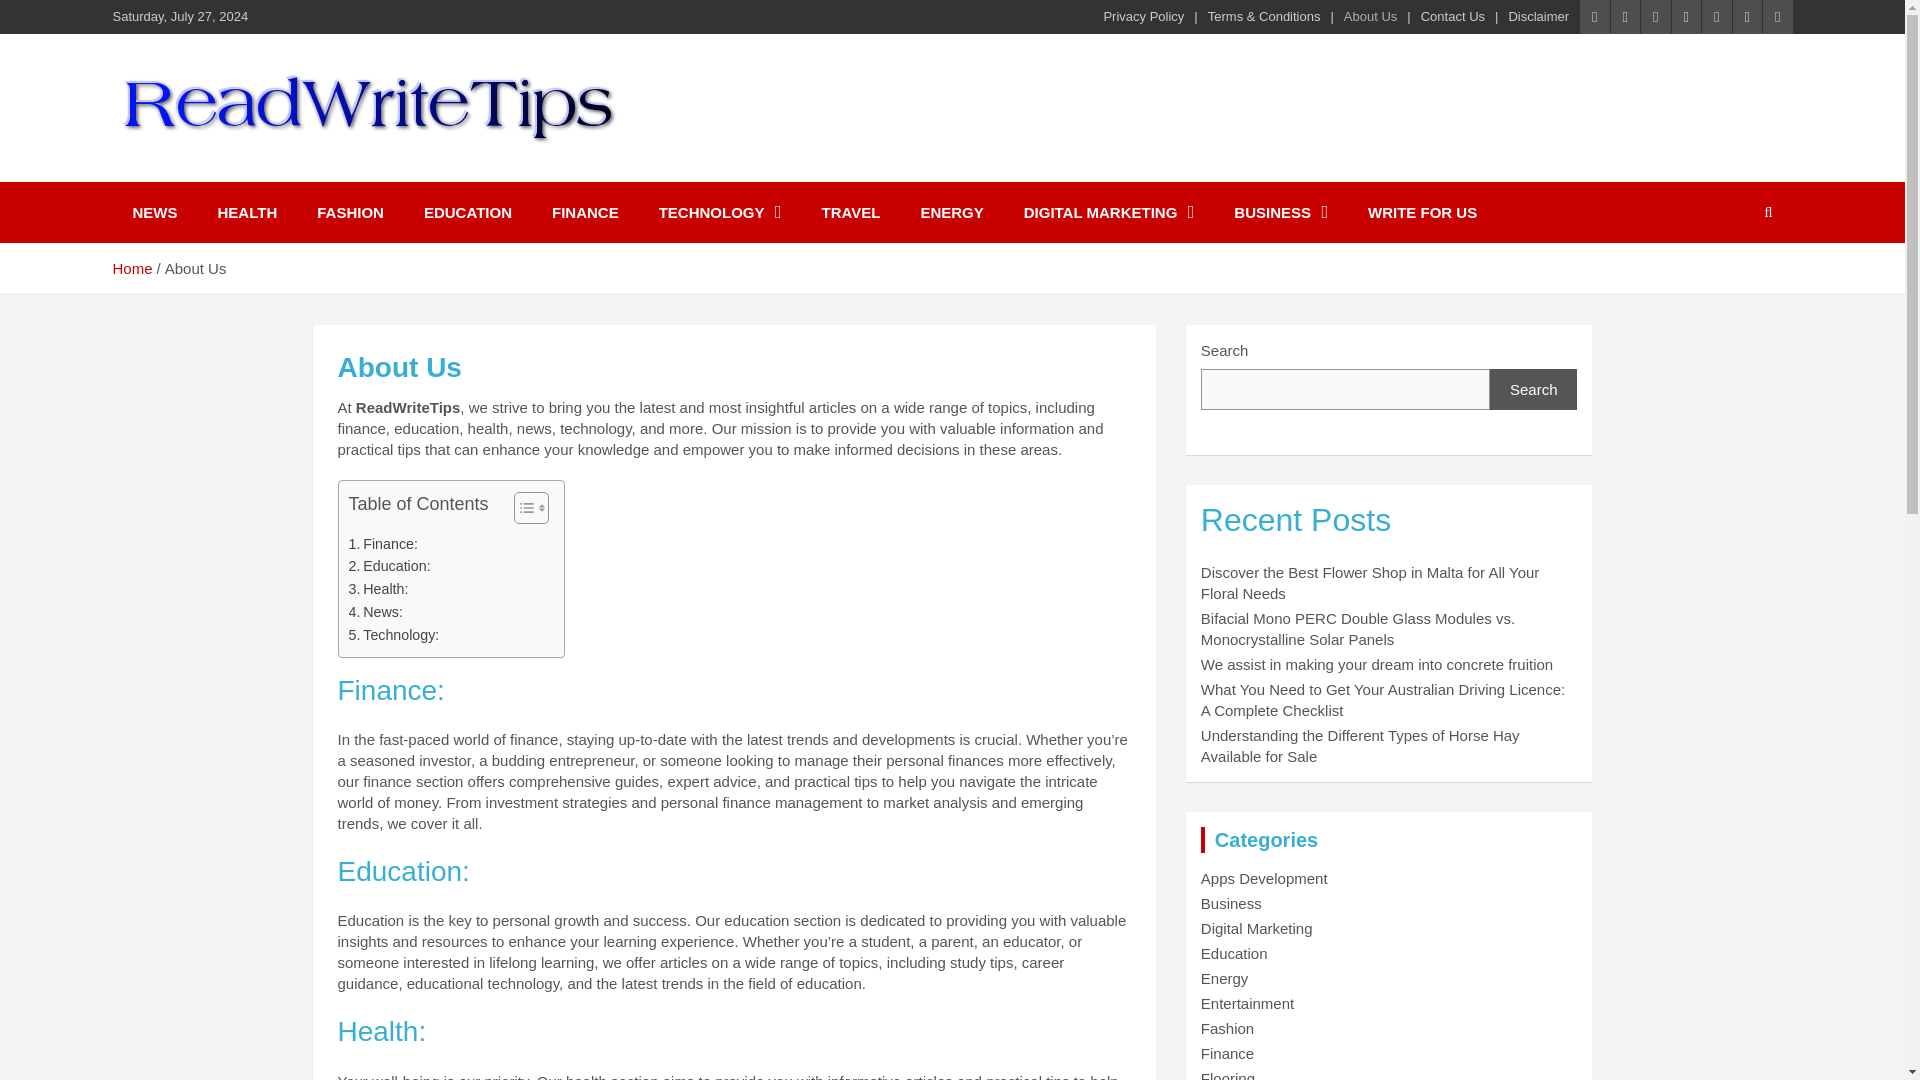 Image resolution: width=1920 pixels, height=1080 pixels. Describe the element at coordinates (1143, 16) in the screenshot. I see `Privacy Policy` at that location.